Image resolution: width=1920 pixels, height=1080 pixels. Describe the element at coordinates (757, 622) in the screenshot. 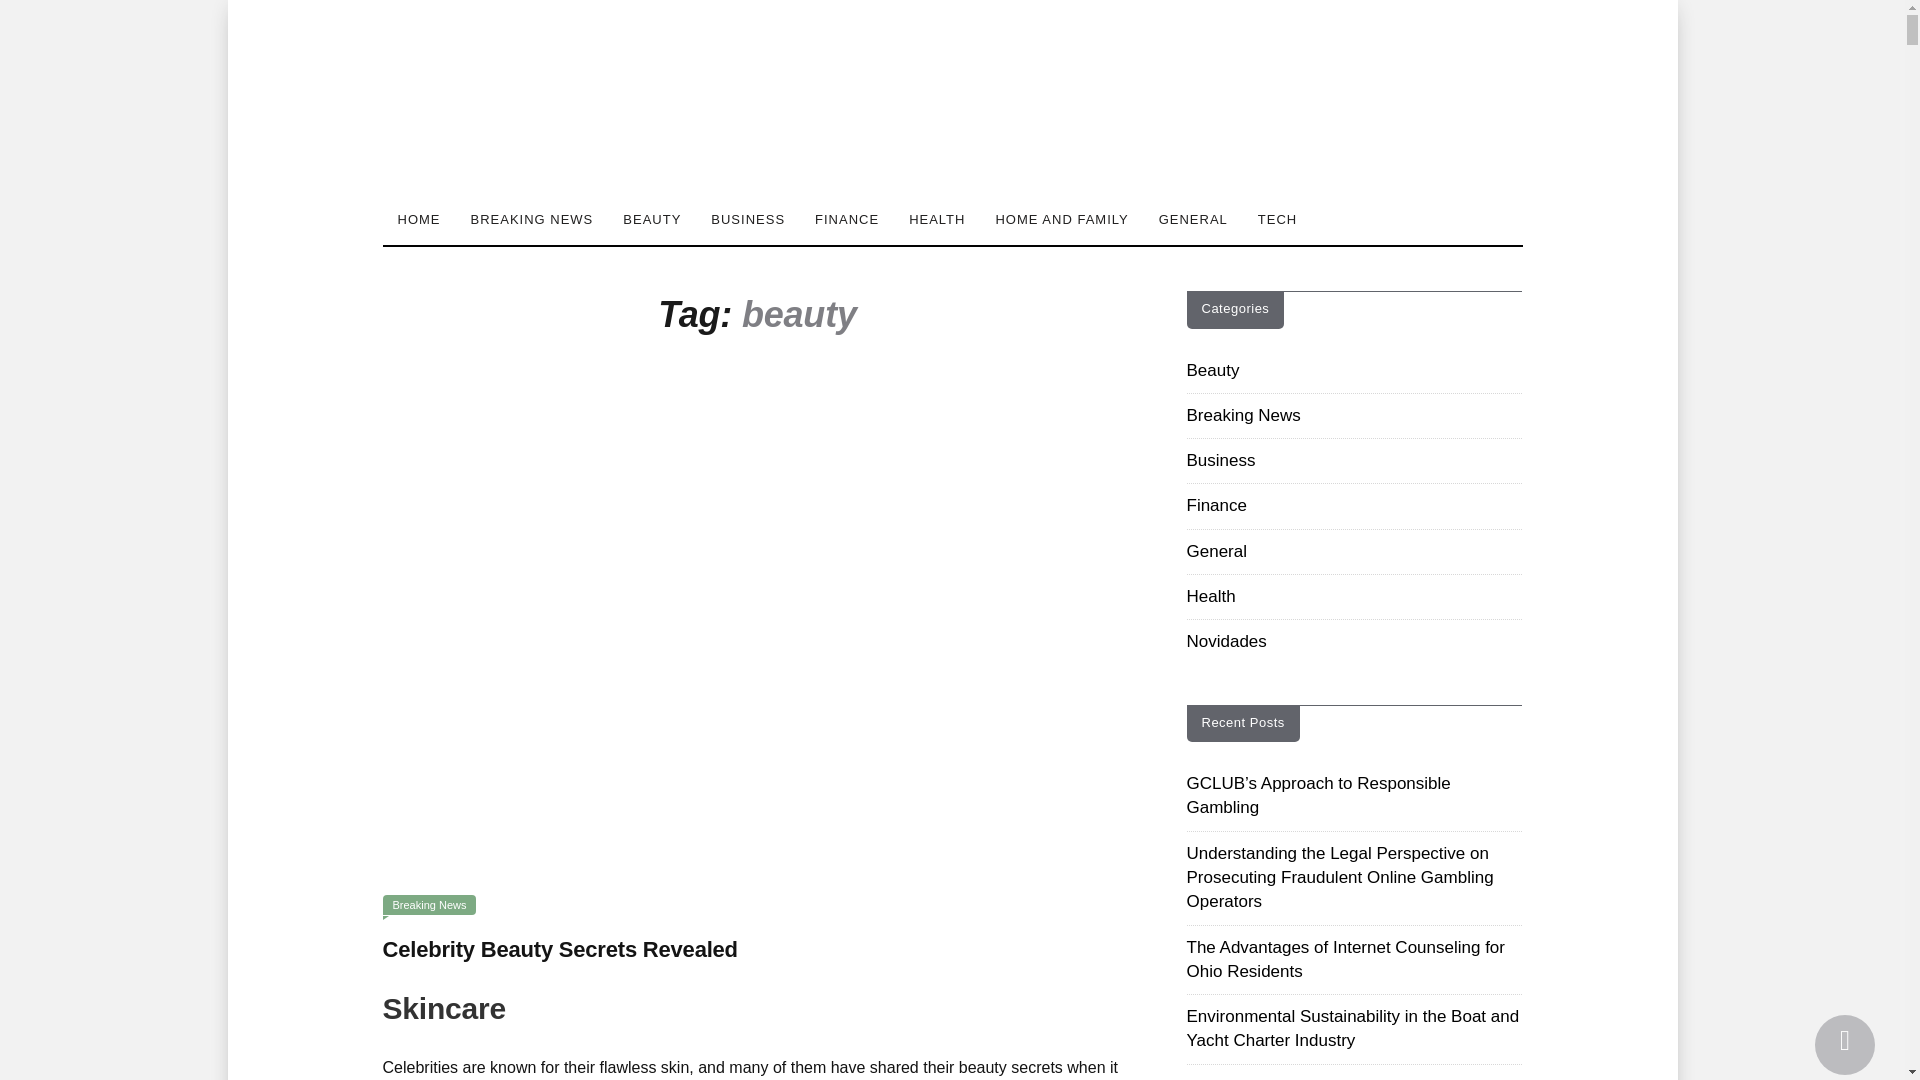

I see `Celebrity Beauty Secrets Revealed` at that location.